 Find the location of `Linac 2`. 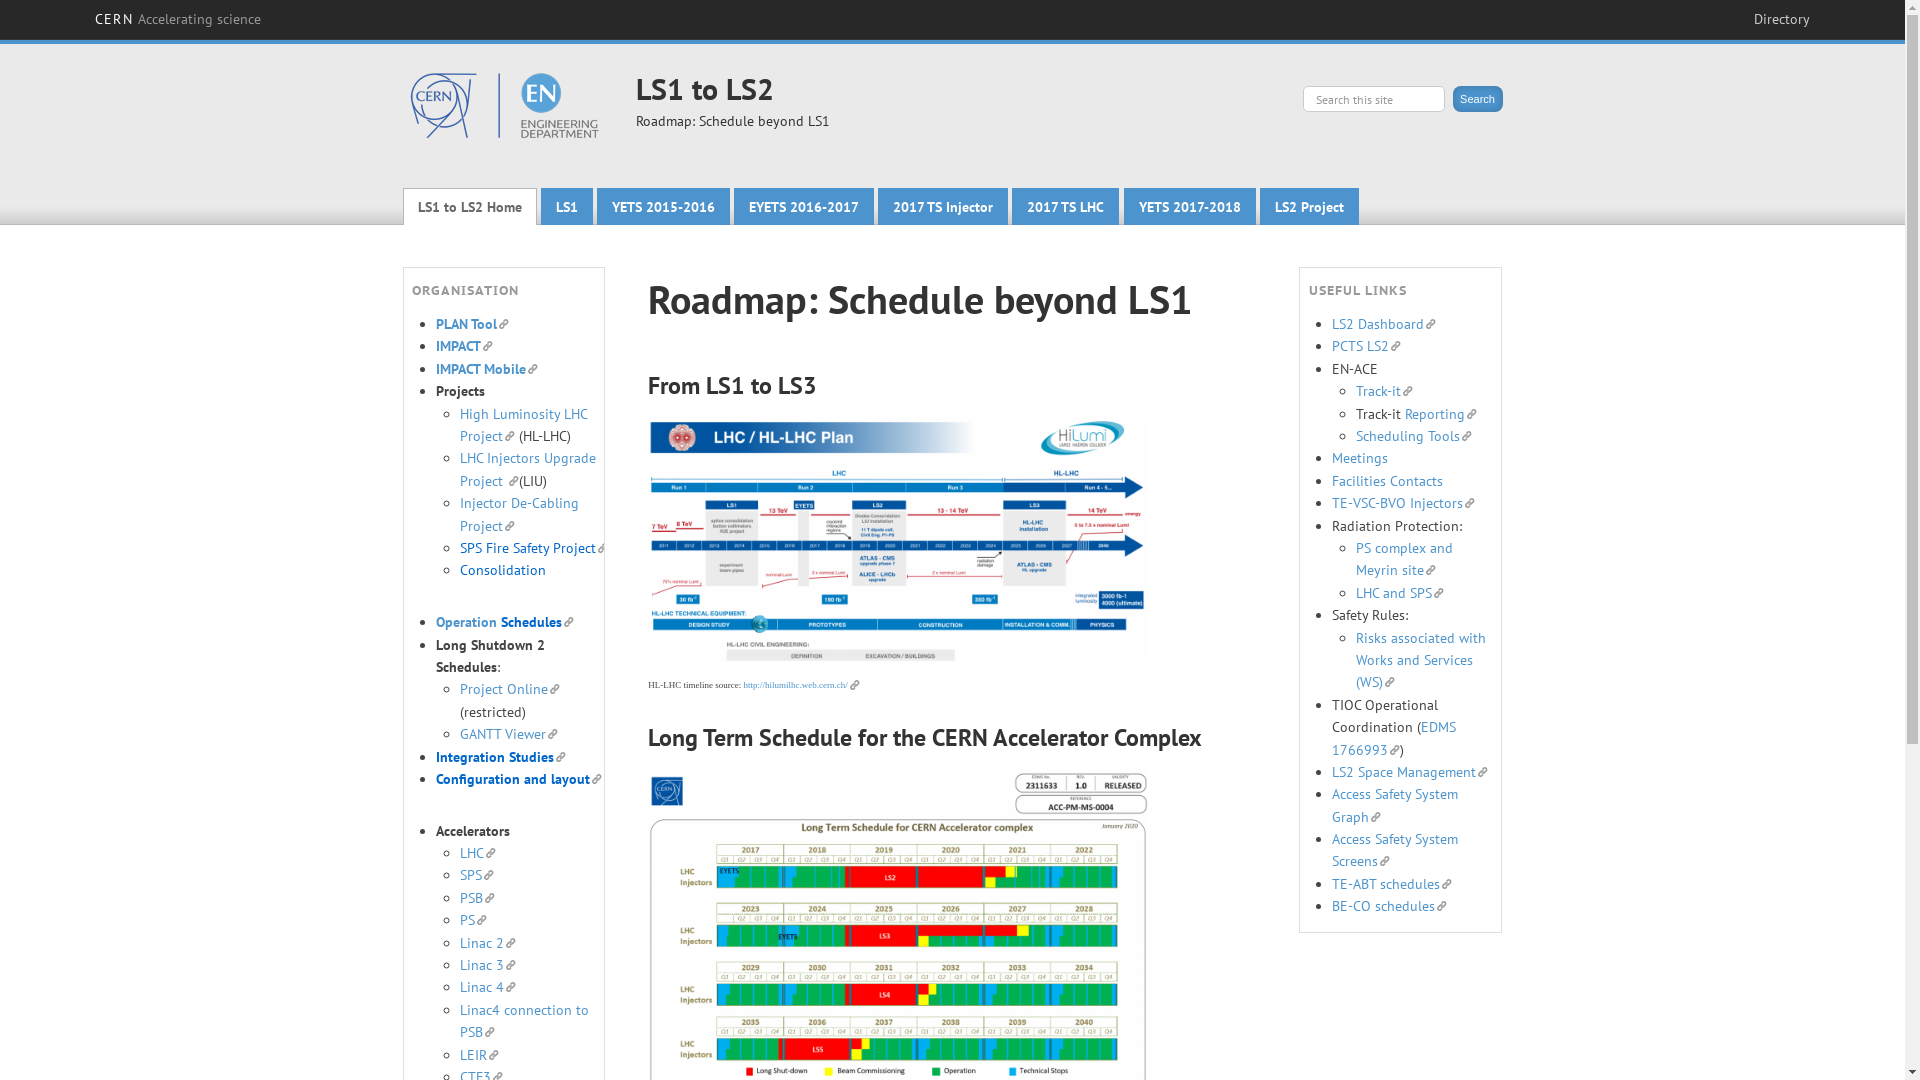

Linac 2 is located at coordinates (488, 943).